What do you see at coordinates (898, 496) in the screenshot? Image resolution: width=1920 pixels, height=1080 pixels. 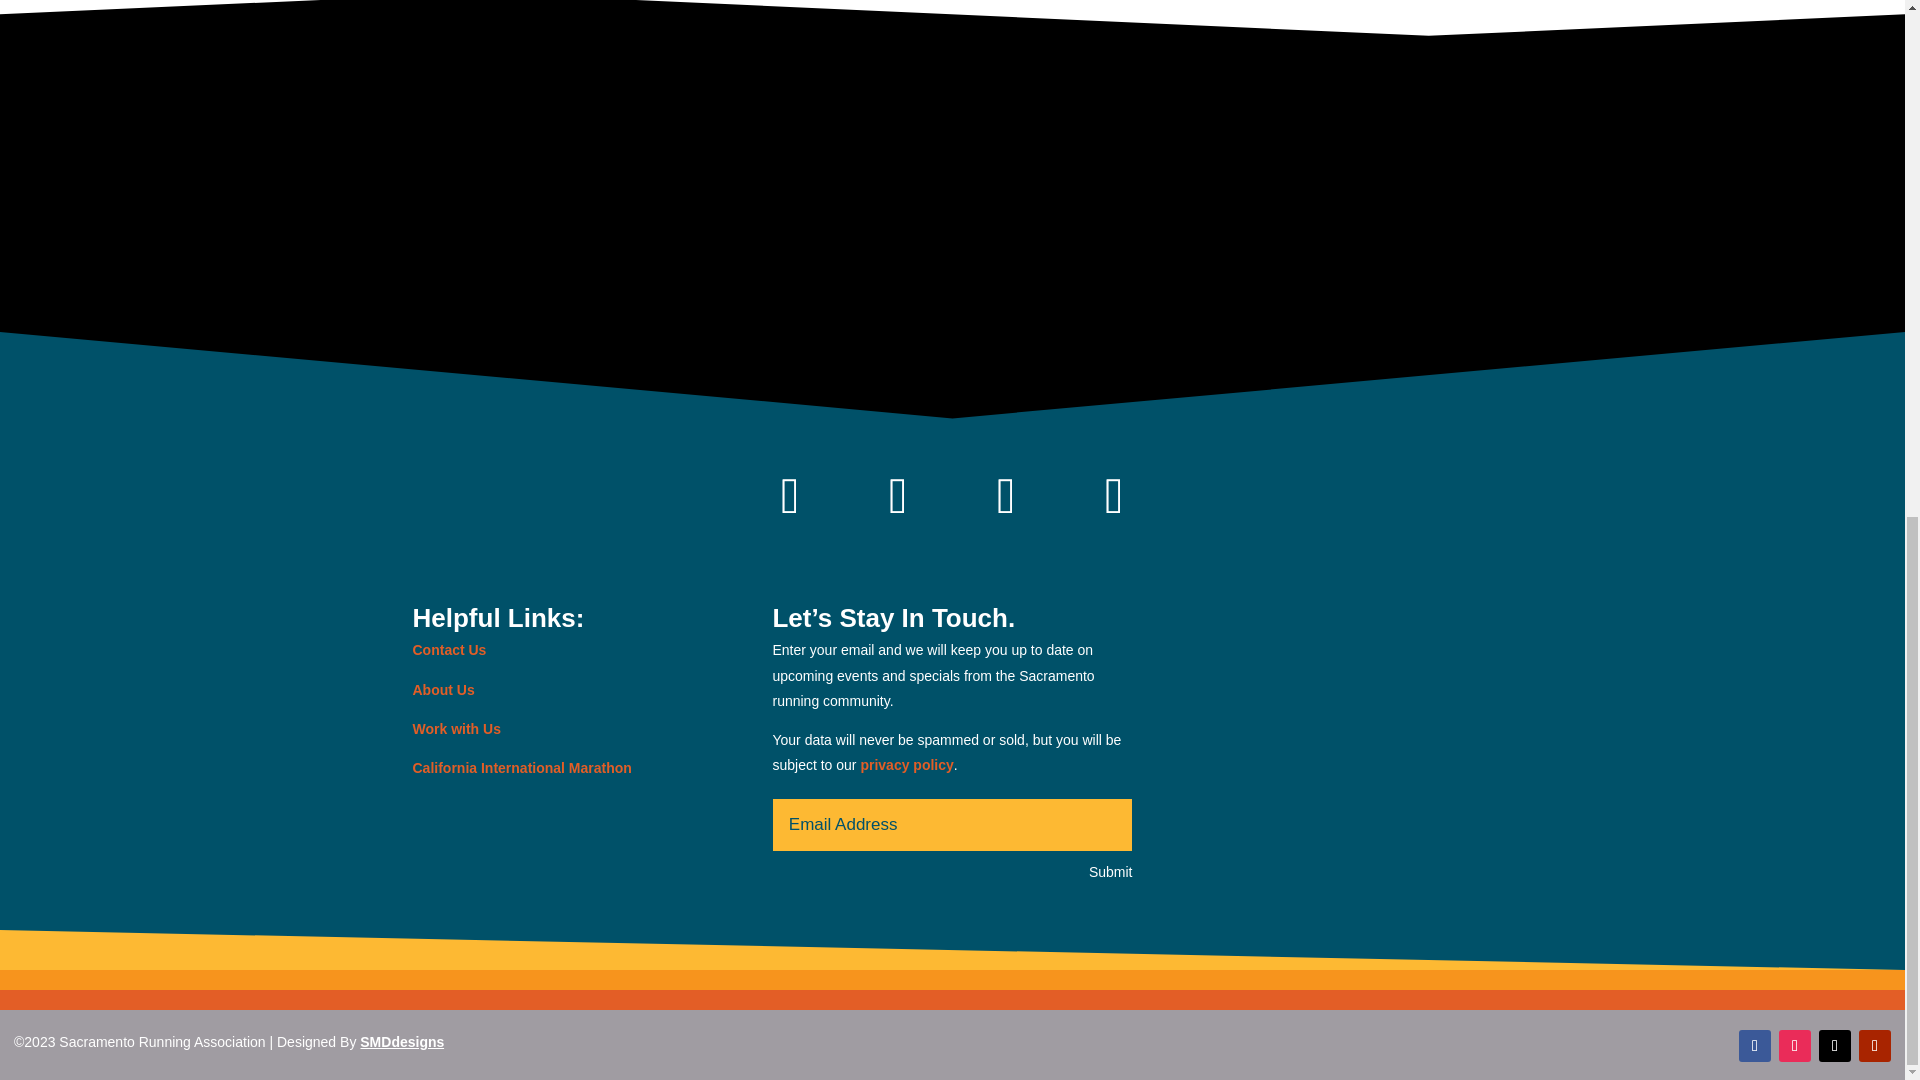 I see `Follow on Instagram` at bounding box center [898, 496].